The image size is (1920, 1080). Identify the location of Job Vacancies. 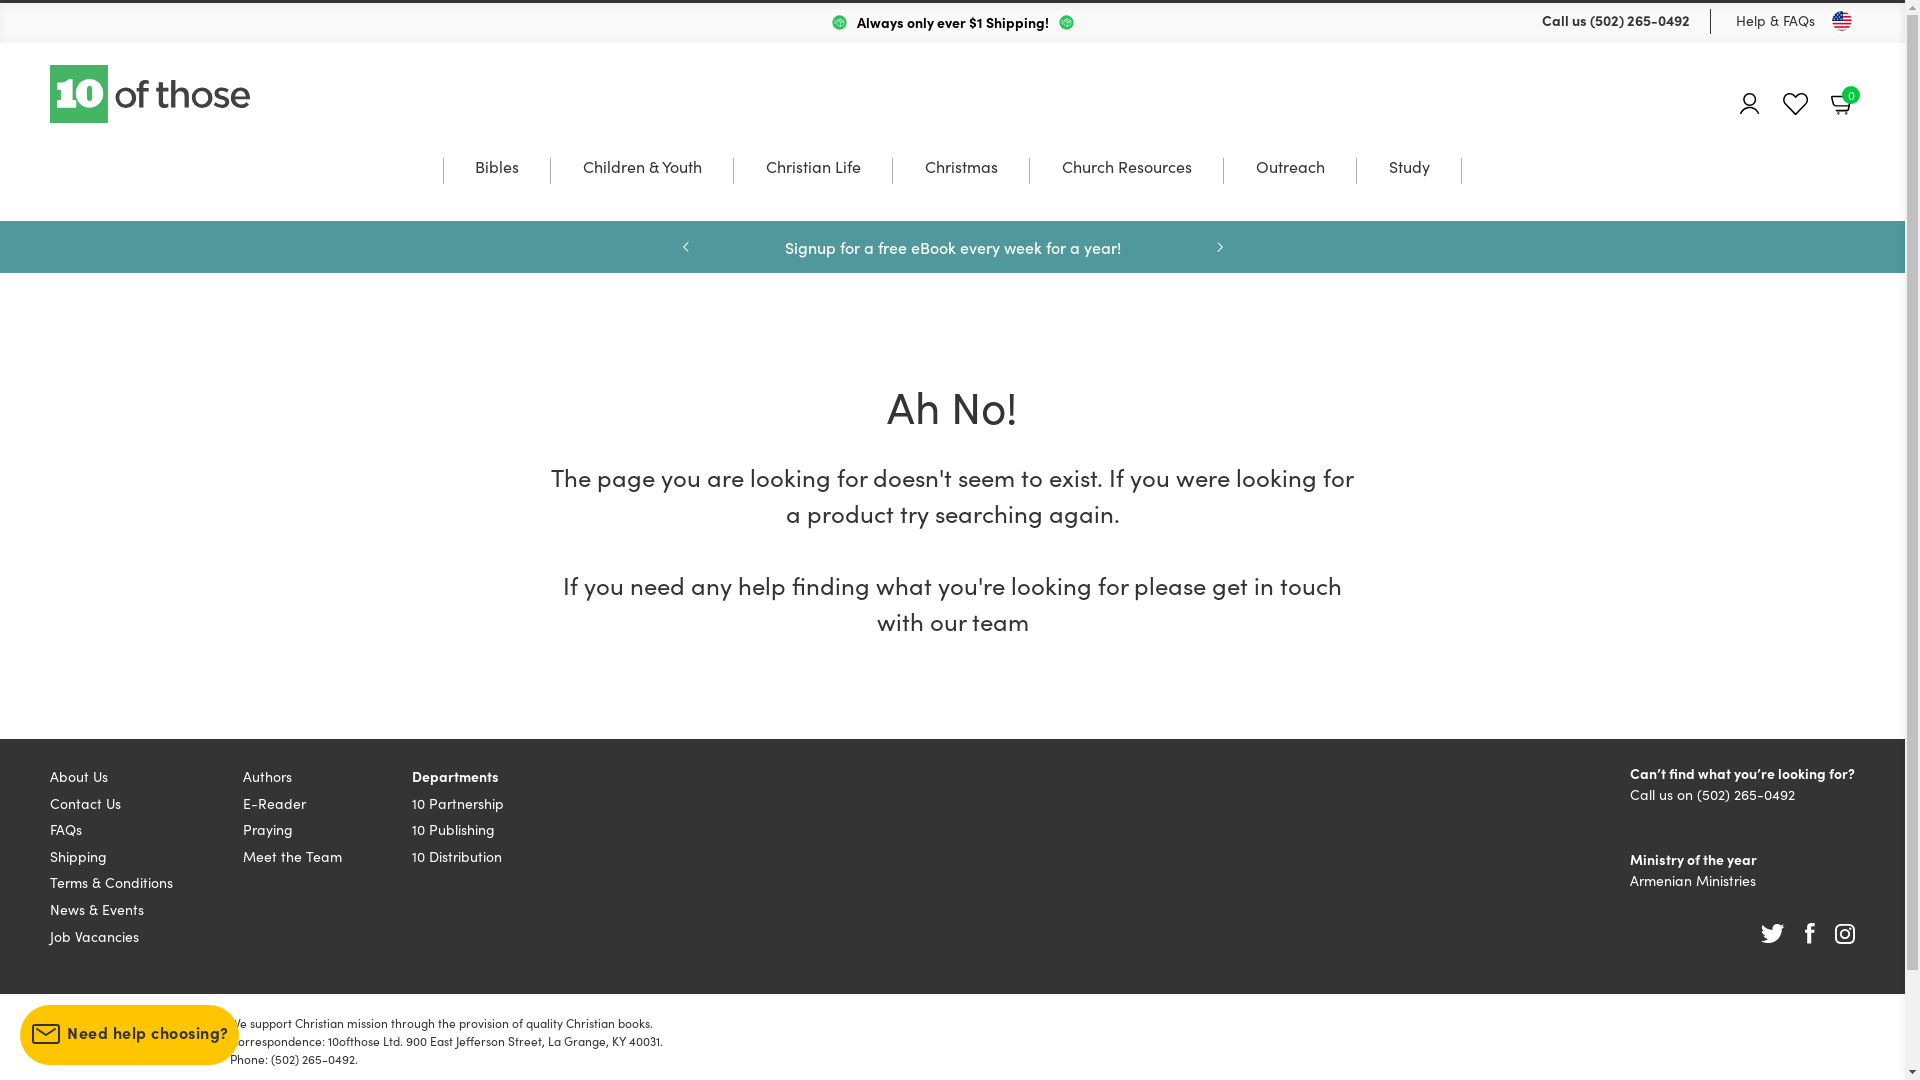
(94, 936).